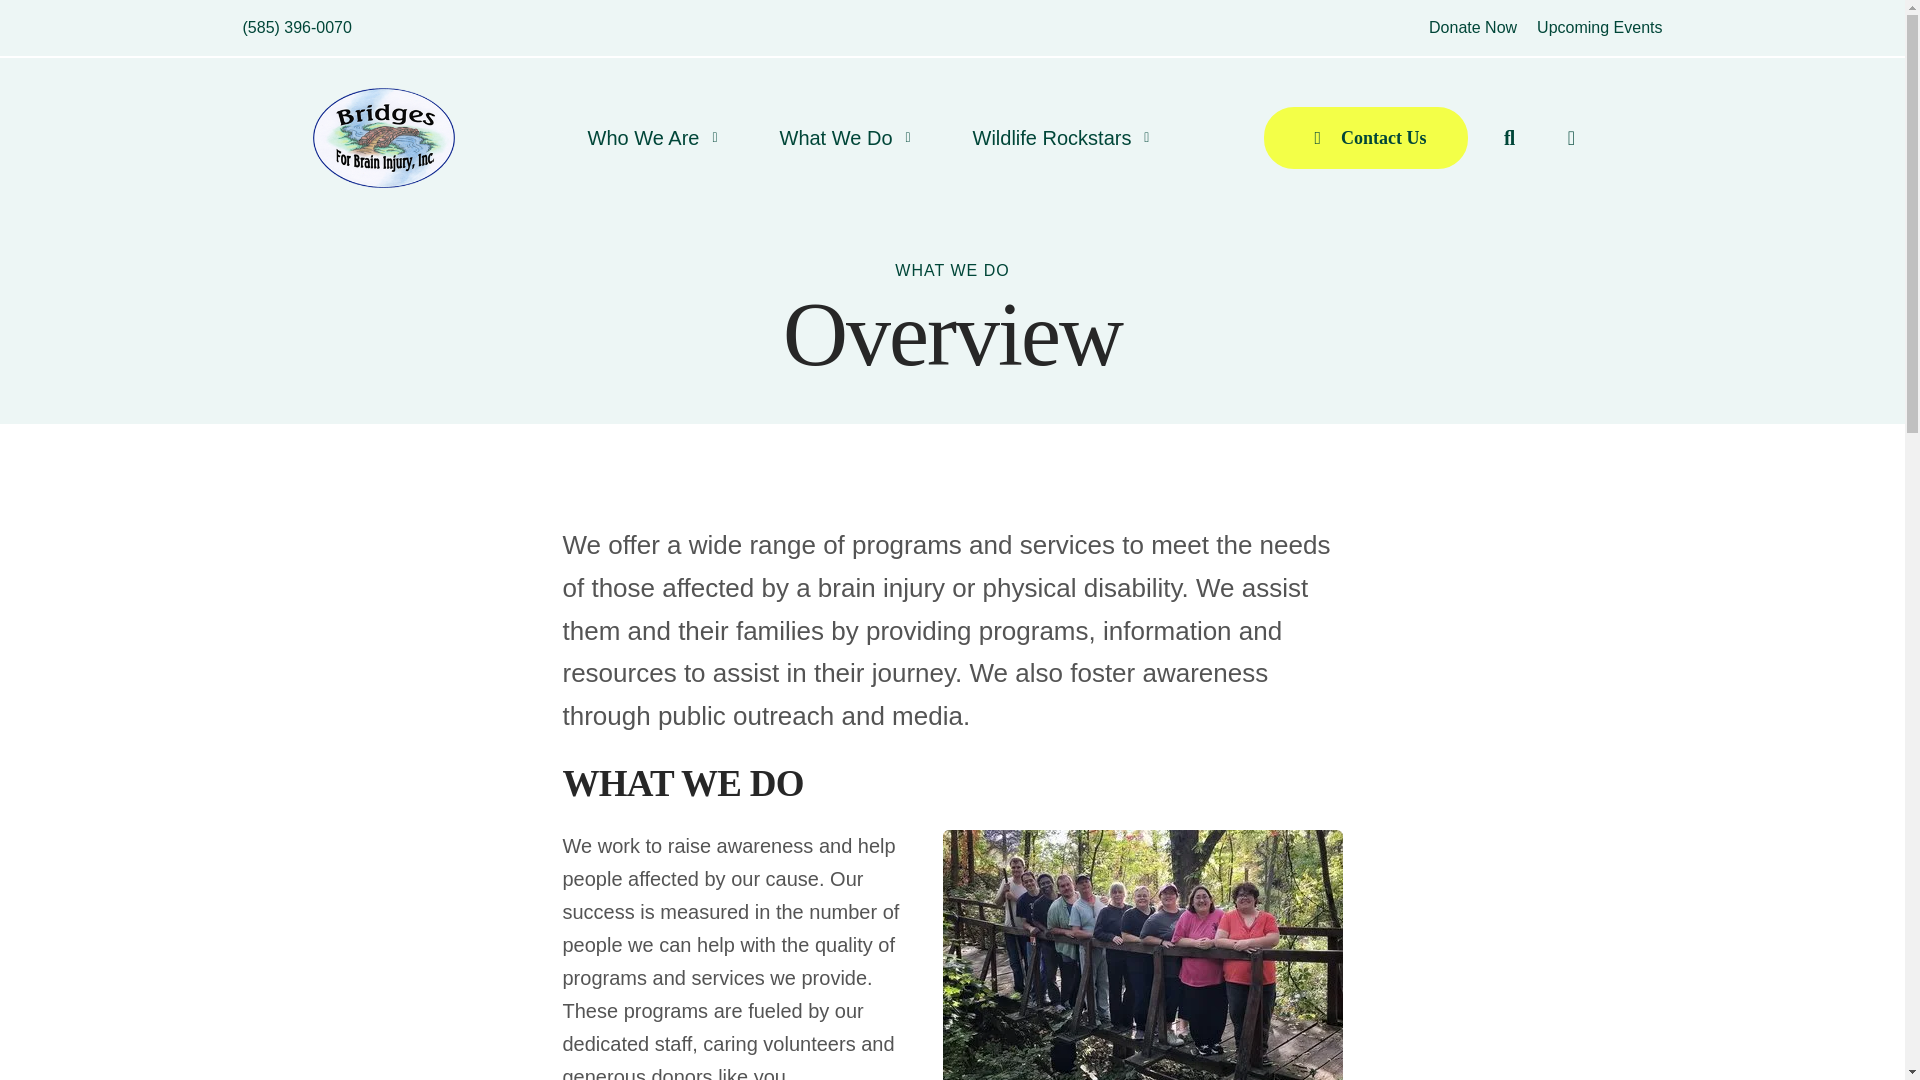  I want to click on Wildlife Rockstars, so click(1051, 138).